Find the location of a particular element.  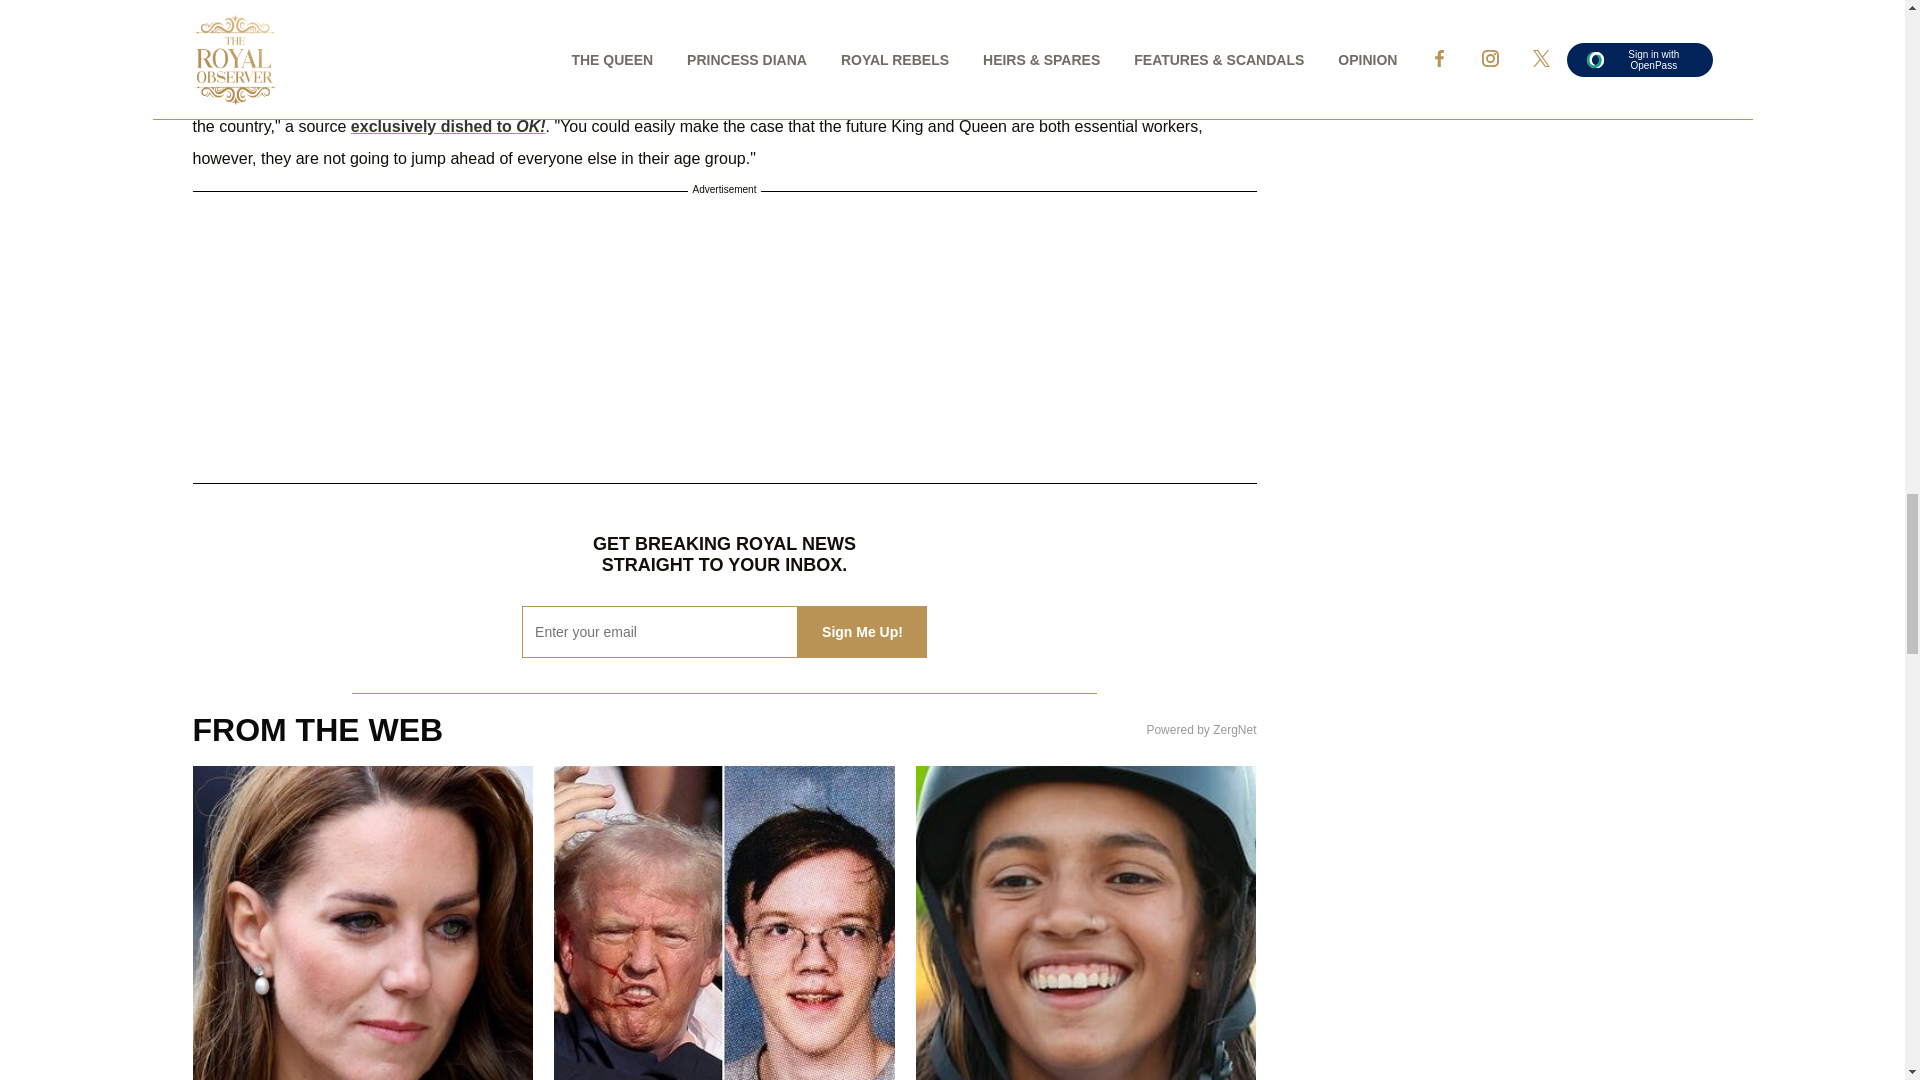

Sign Me Up! is located at coordinates (862, 631).